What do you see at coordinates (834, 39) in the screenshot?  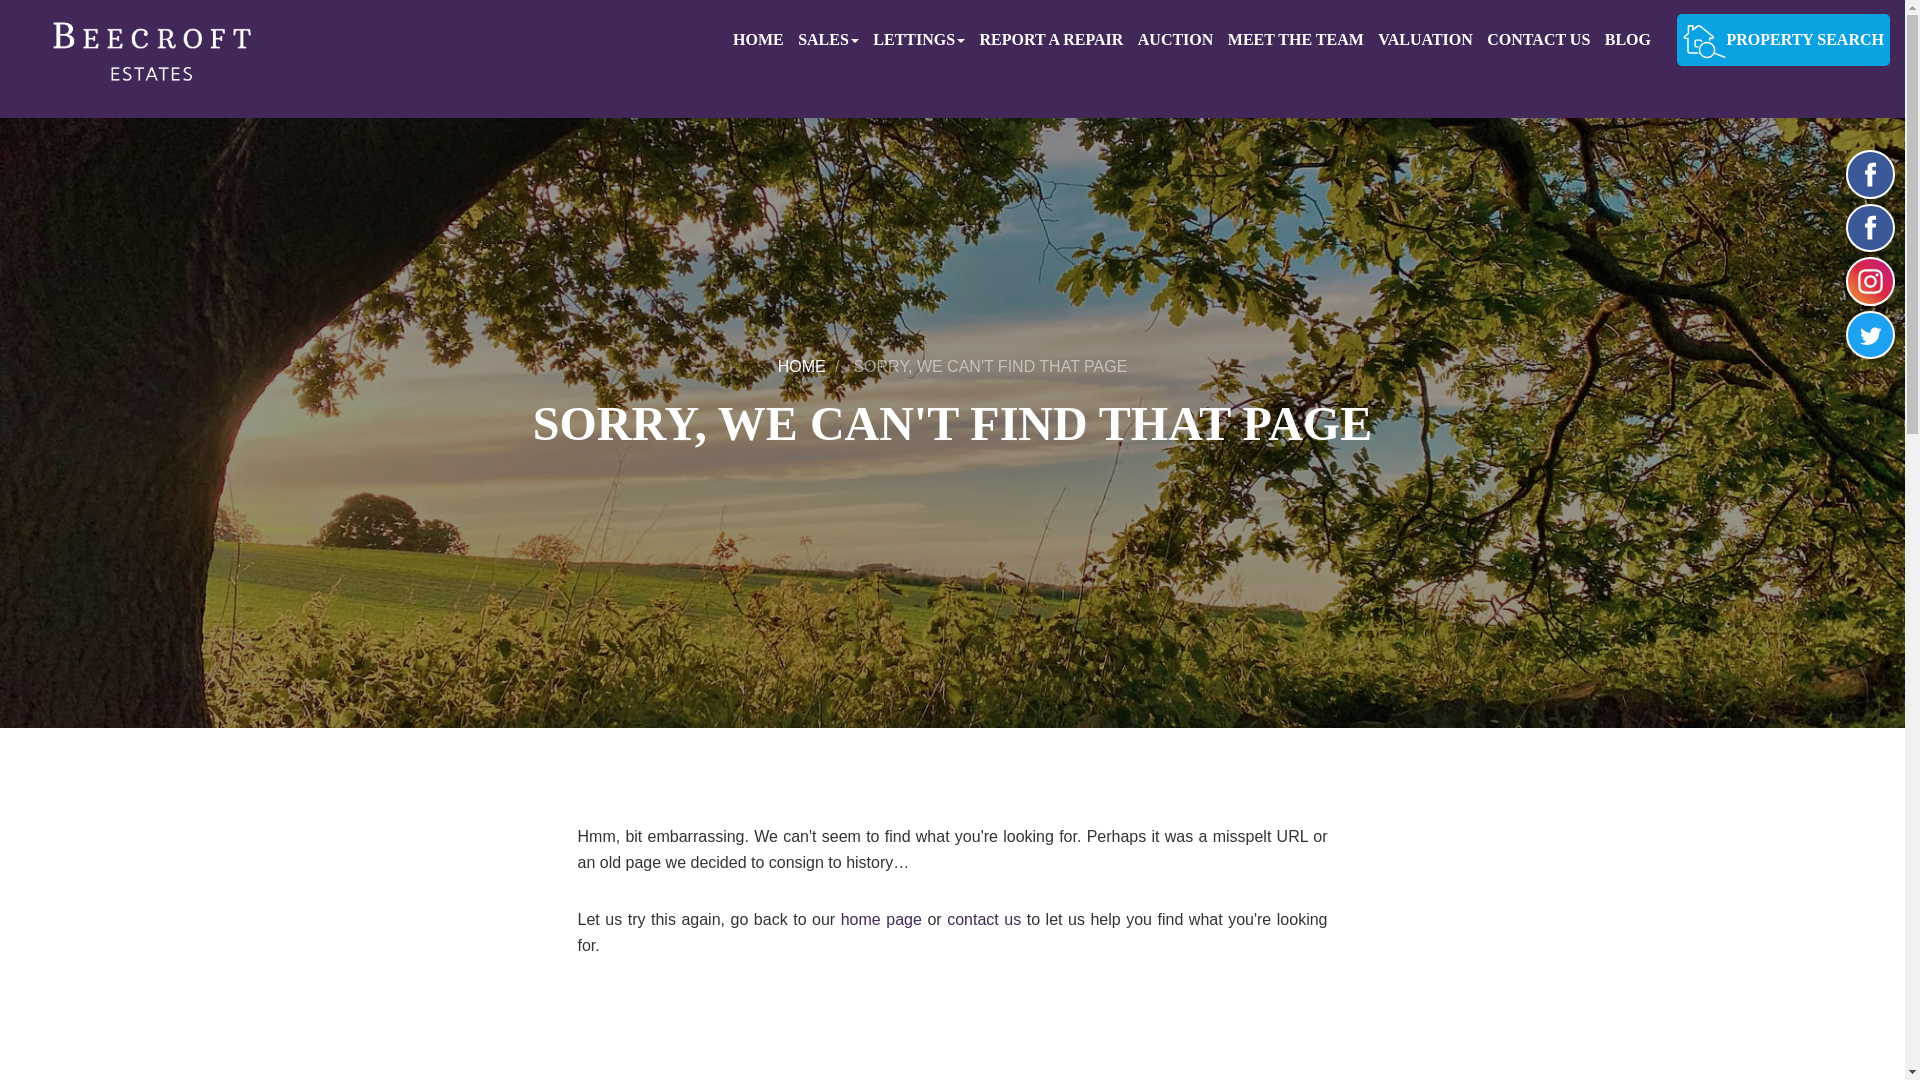 I see `SALES` at bounding box center [834, 39].